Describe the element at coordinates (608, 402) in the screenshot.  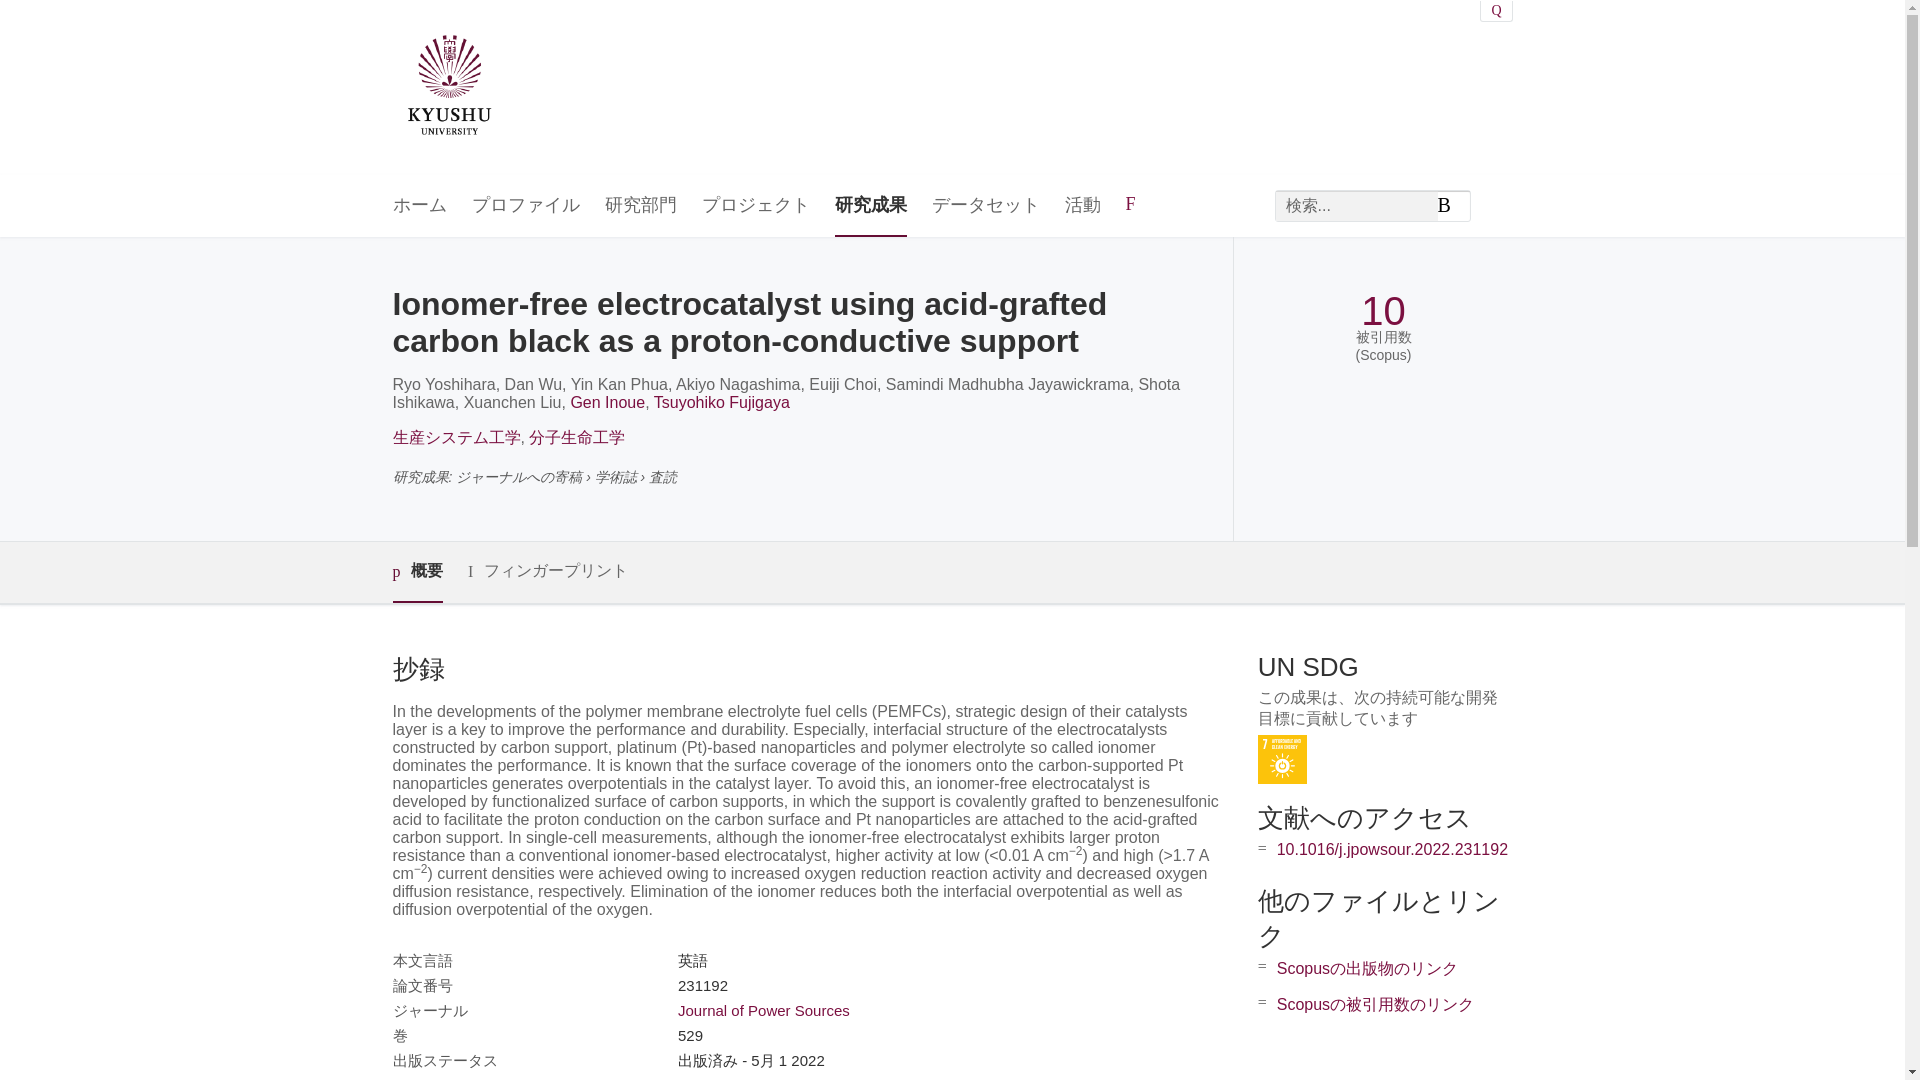
I see `Gen Inoue` at that location.